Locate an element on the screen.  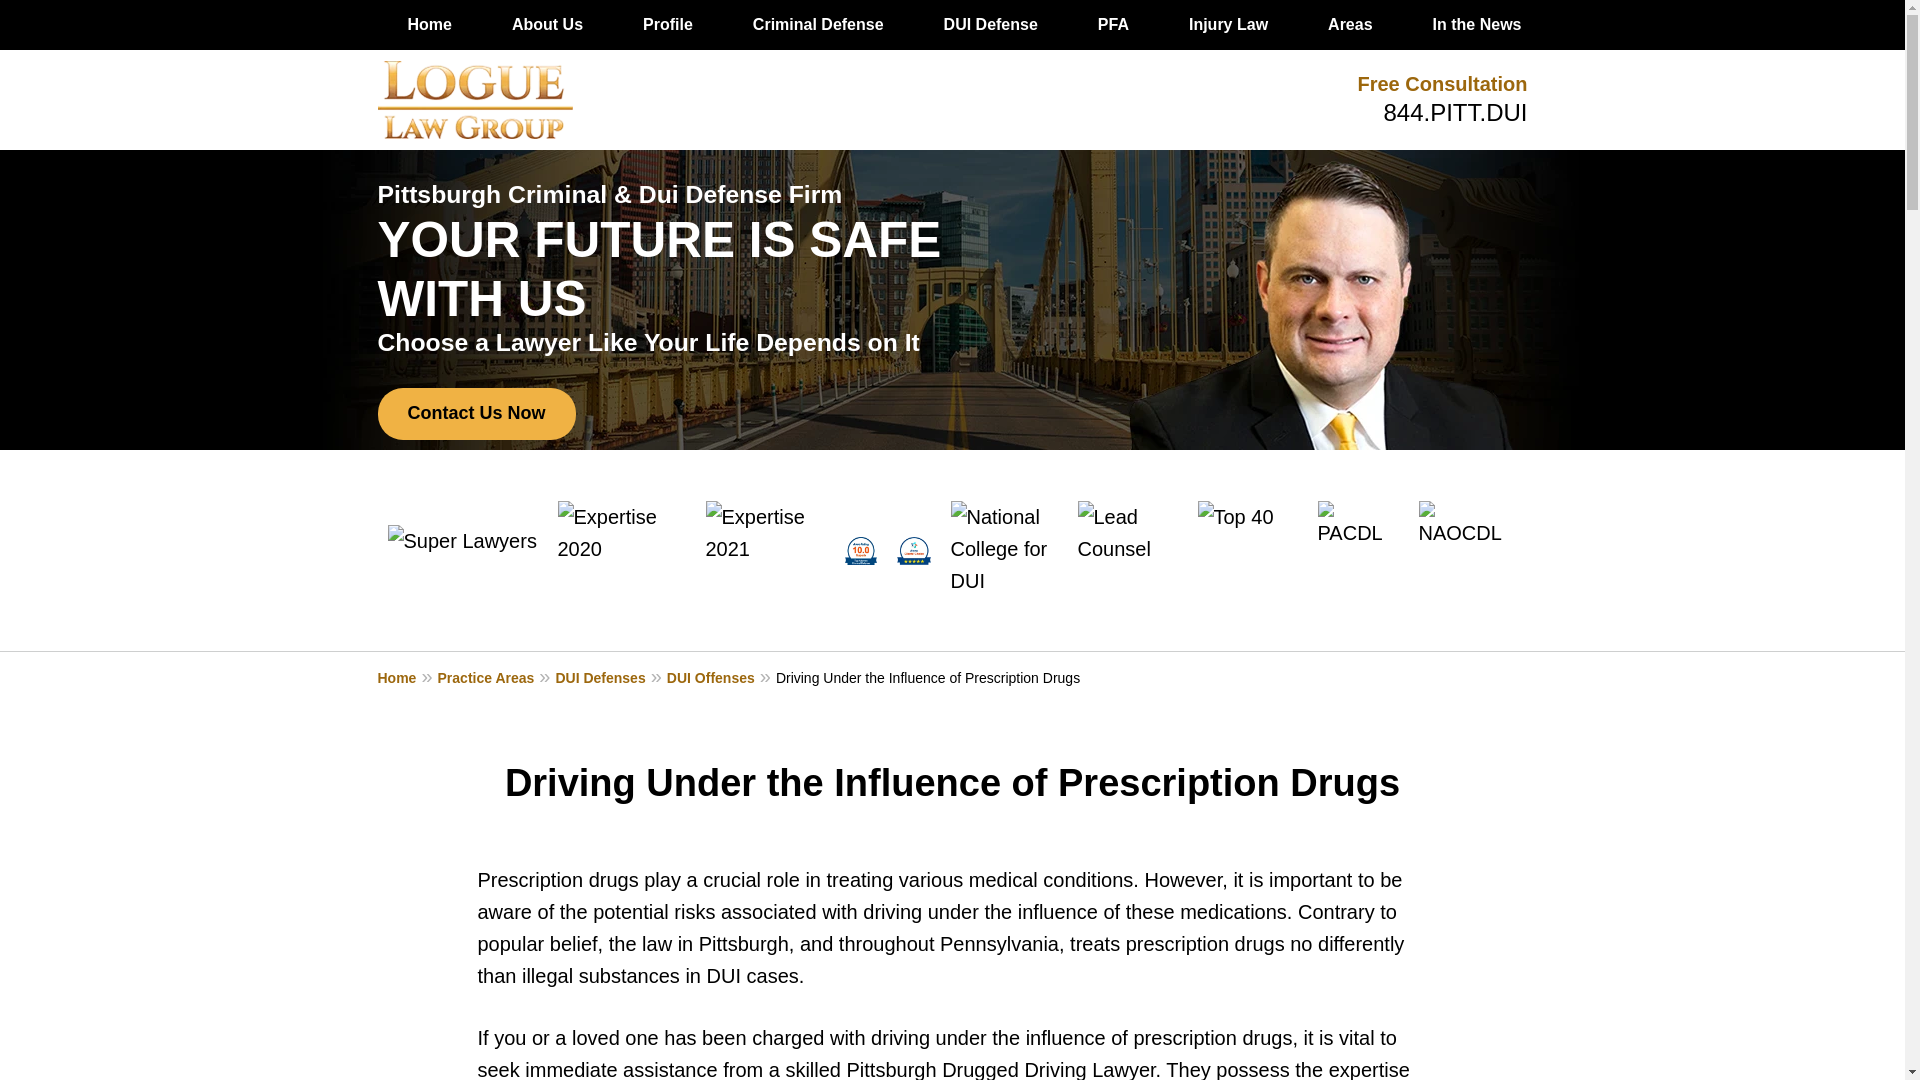
DUI Defense is located at coordinates (990, 24).